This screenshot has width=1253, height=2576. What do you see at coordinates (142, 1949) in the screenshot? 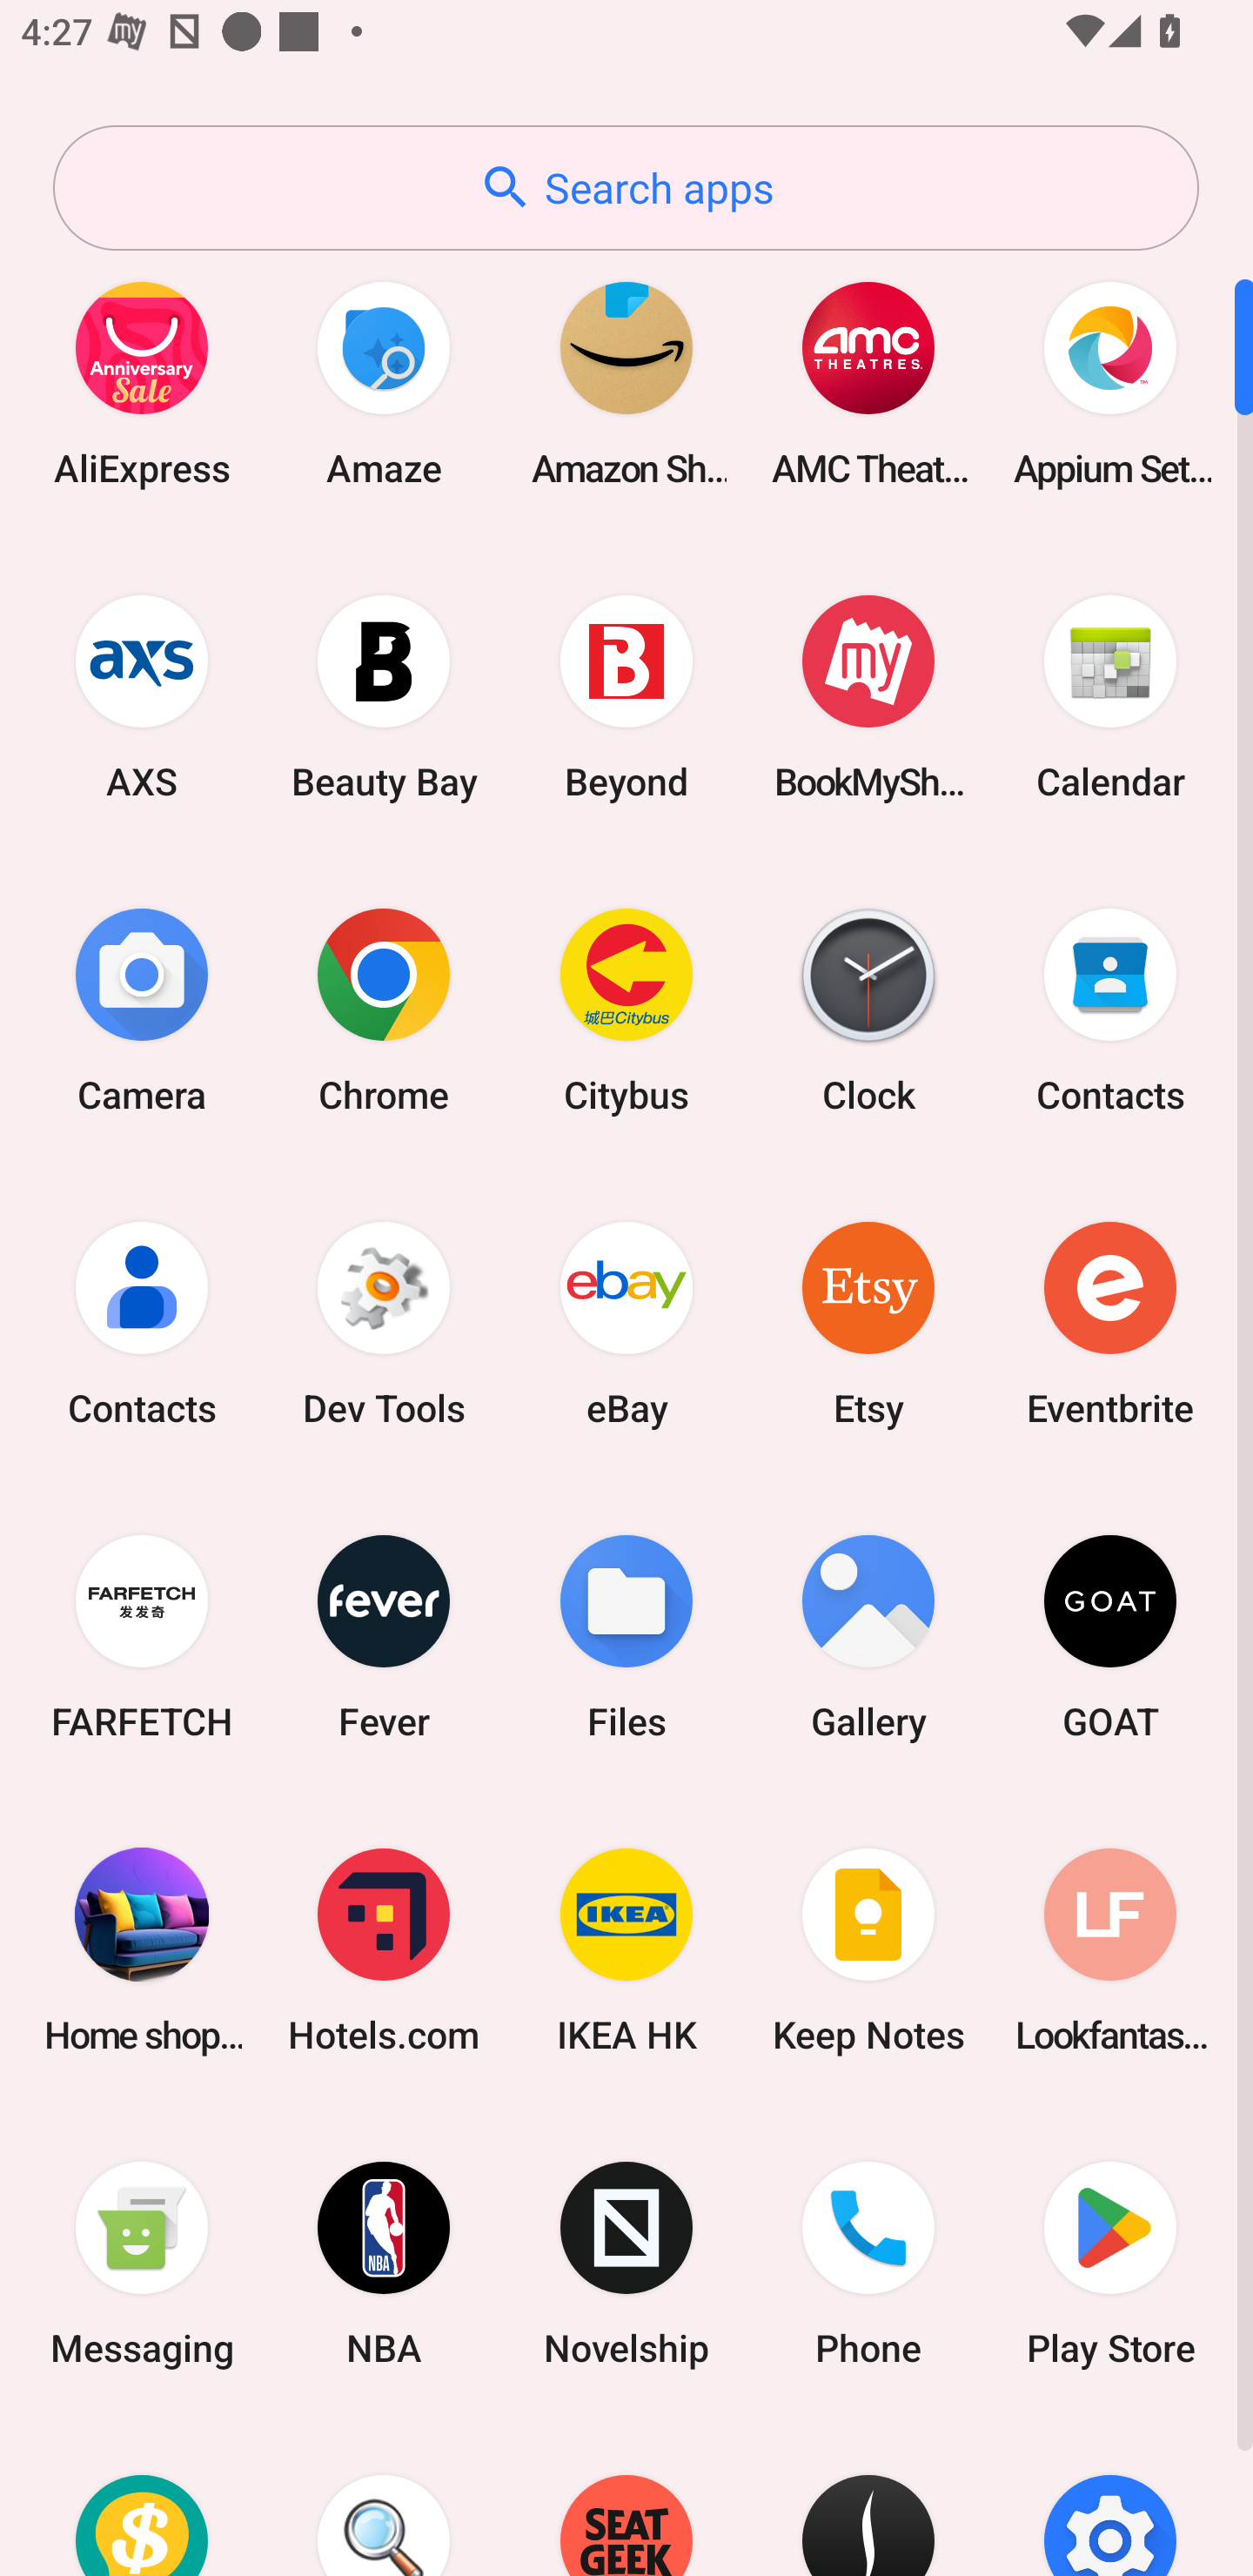
I see `Home shopping` at bounding box center [142, 1949].